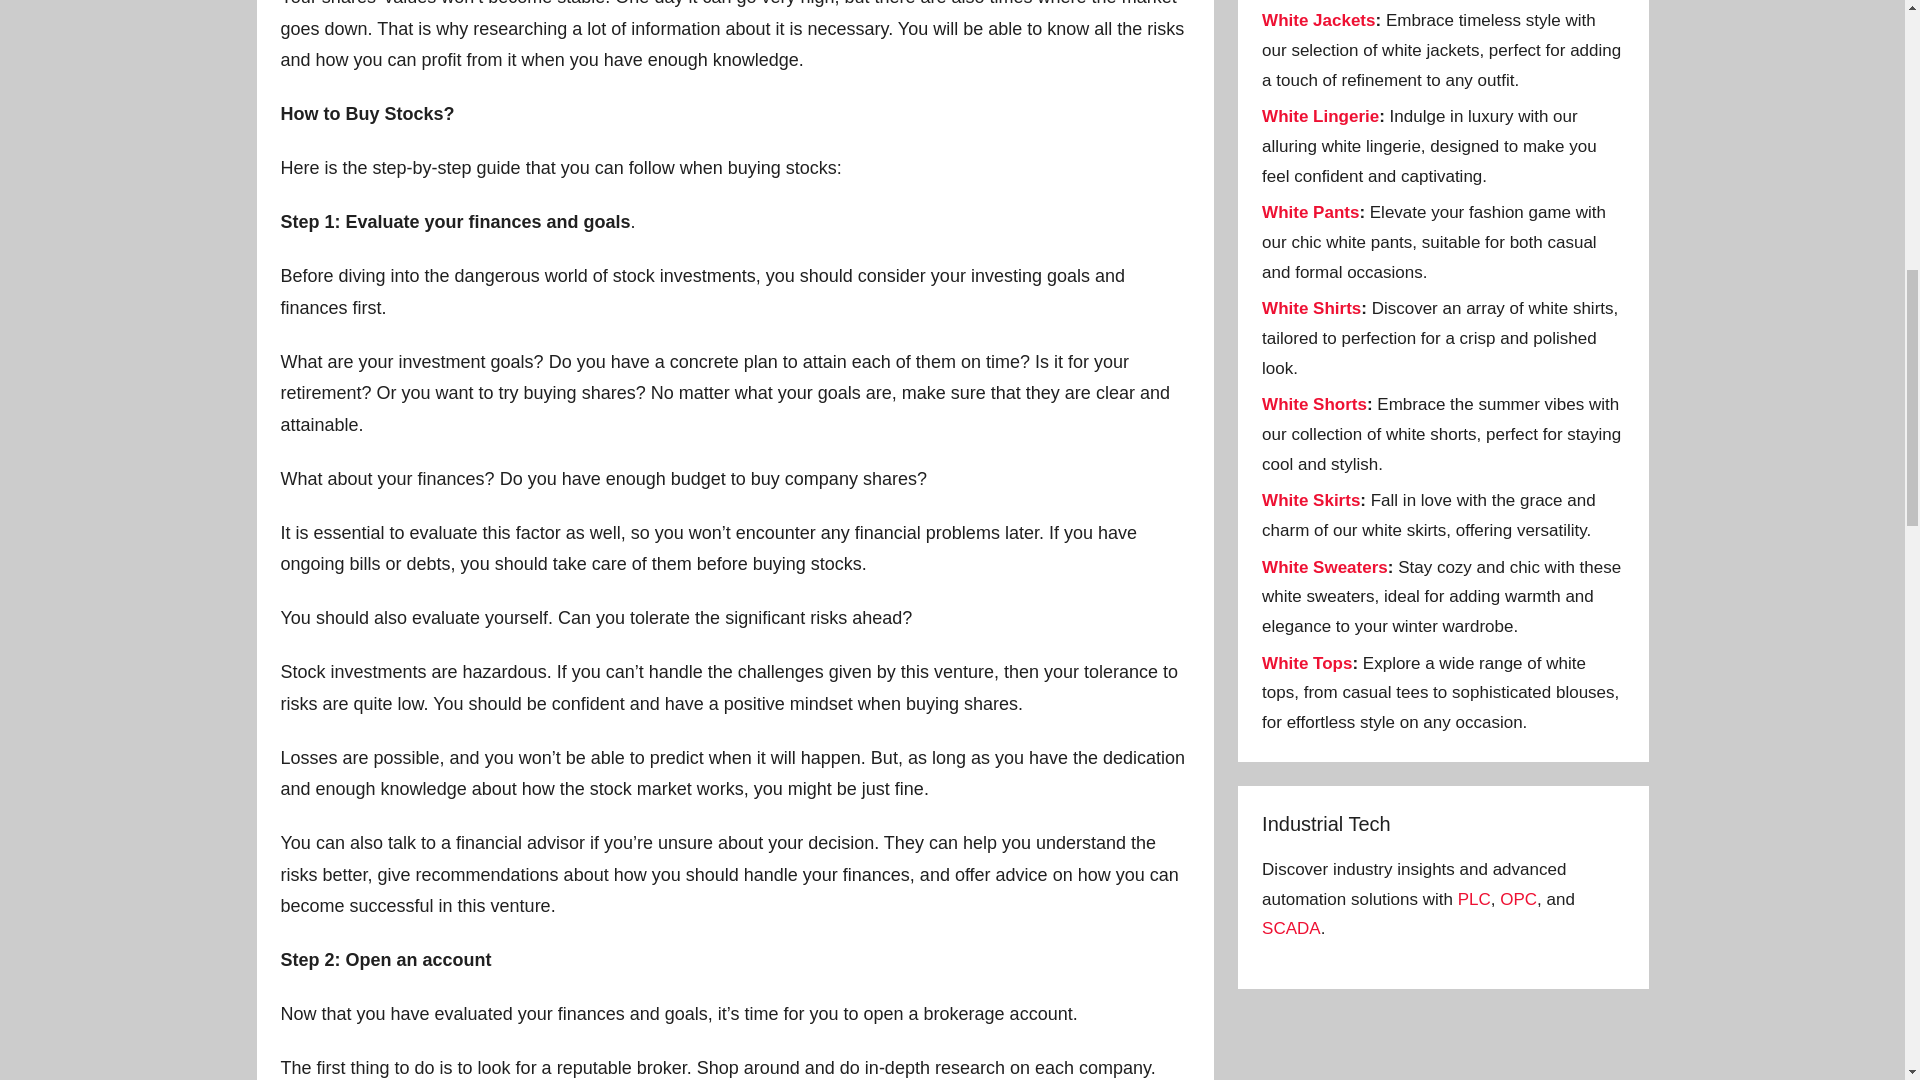 This screenshot has height=1080, width=1920. I want to click on PLC, so click(1474, 899).